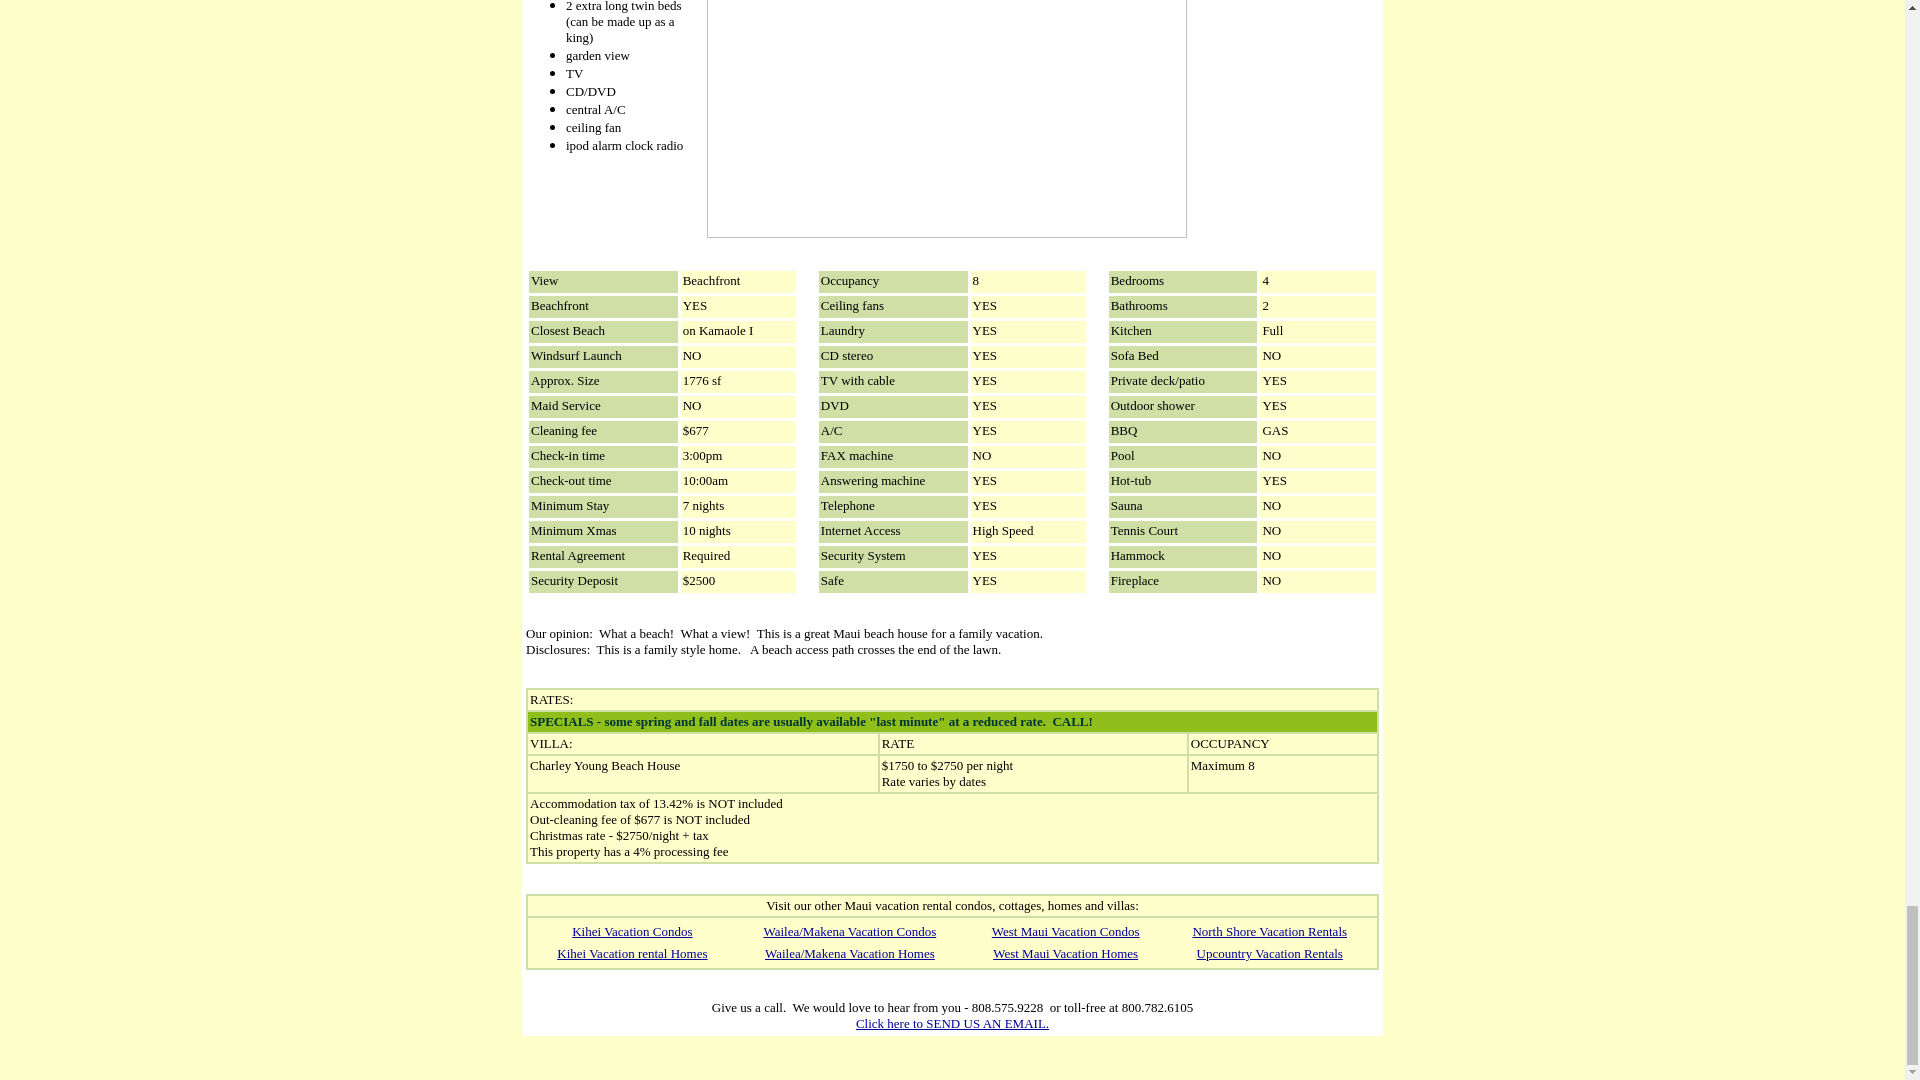  What do you see at coordinates (952, 1024) in the screenshot?
I see `Click here to SEND US AN EMAIL.` at bounding box center [952, 1024].